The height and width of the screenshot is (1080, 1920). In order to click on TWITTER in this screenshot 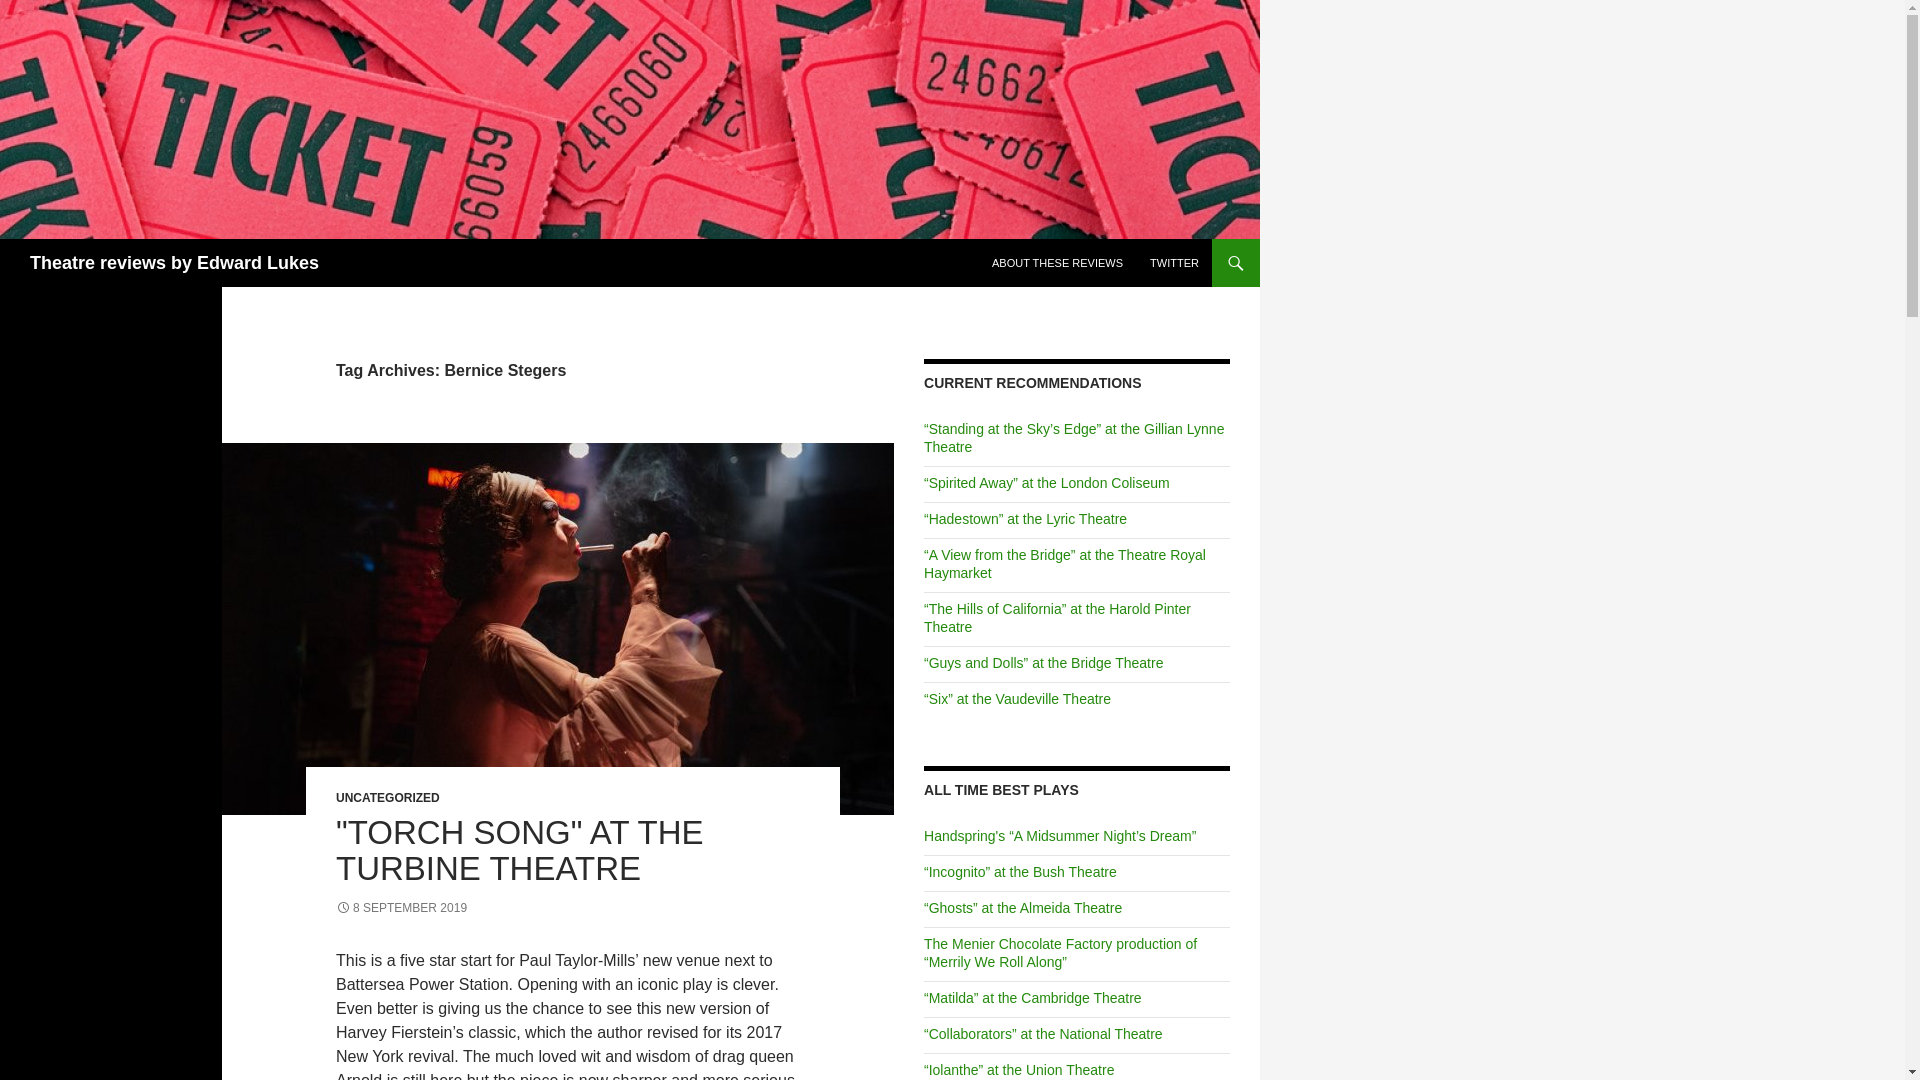, I will do `click(1174, 262)`.